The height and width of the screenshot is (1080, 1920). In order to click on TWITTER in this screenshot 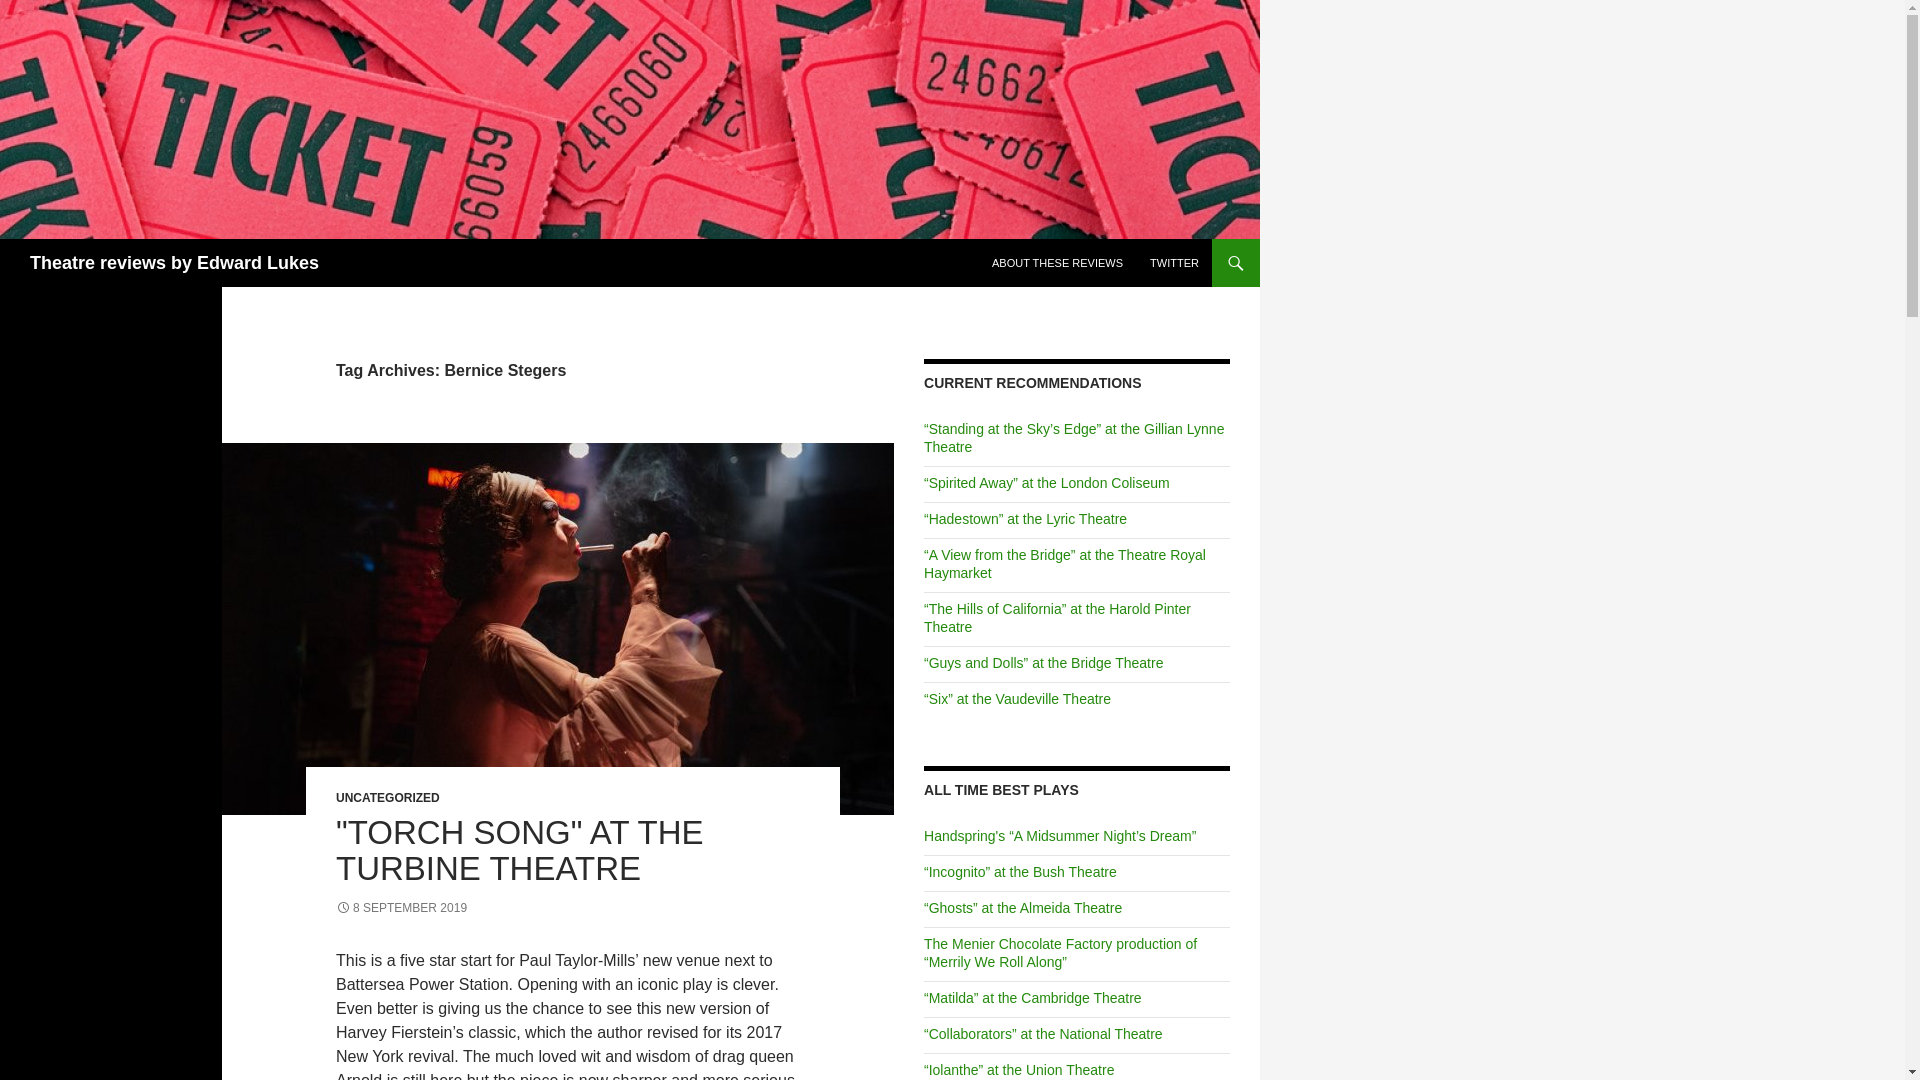, I will do `click(1174, 262)`.